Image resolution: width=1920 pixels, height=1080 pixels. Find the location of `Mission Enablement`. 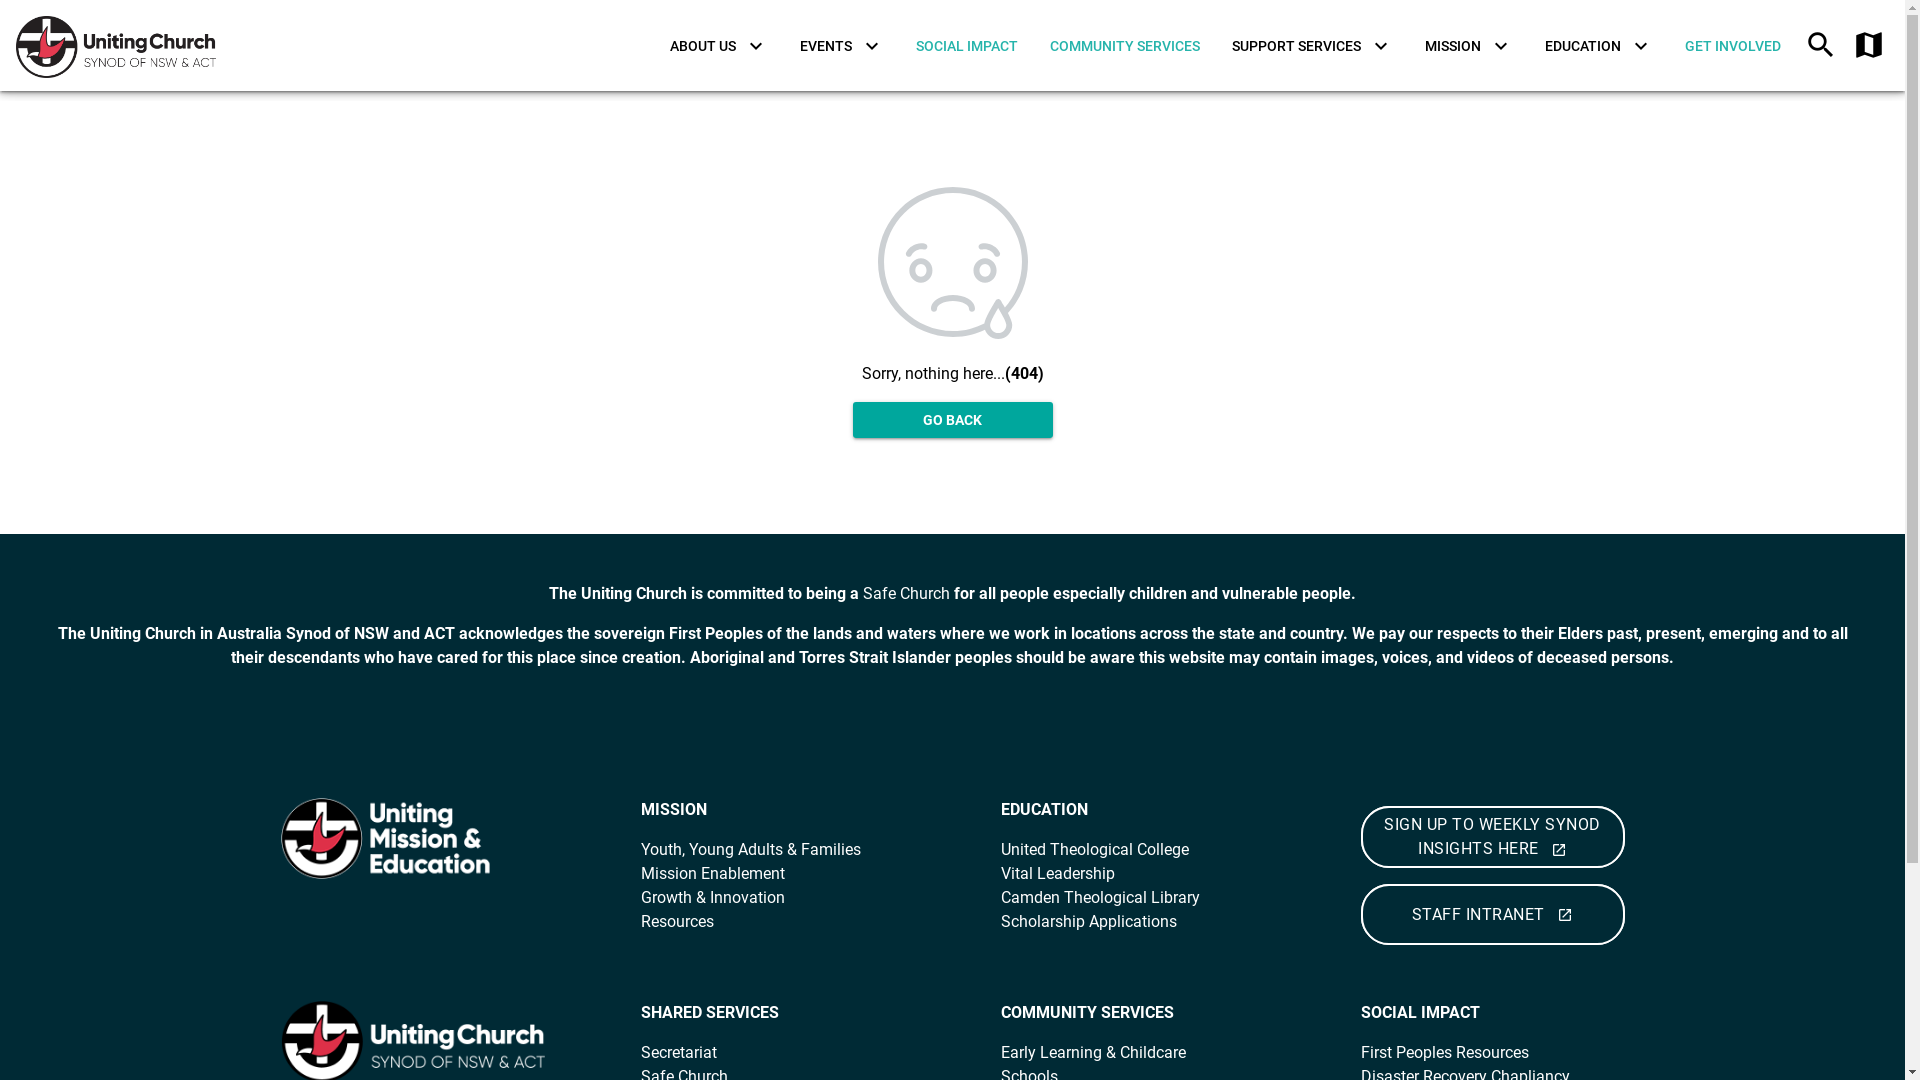

Mission Enablement is located at coordinates (712, 873).